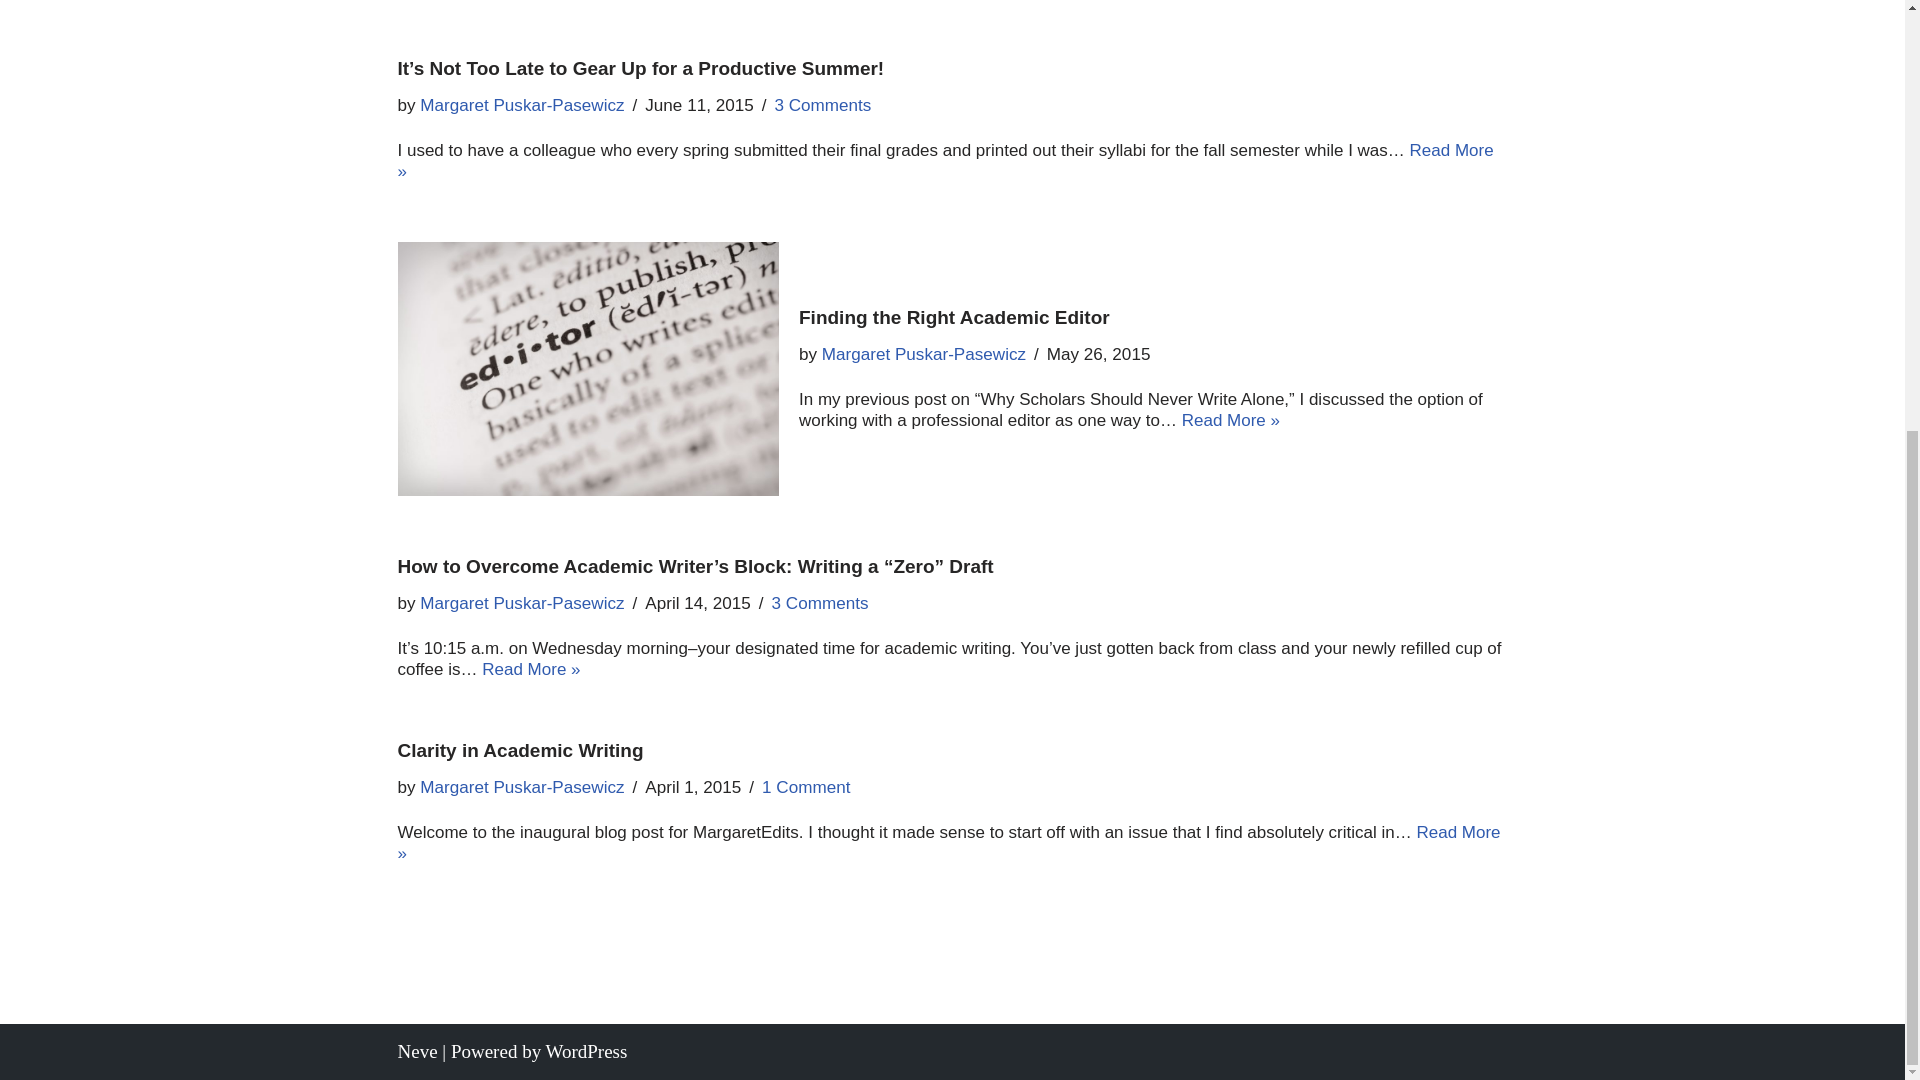 The height and width of the screenshot is (1080, 1920). I want to click on Margaret Puskar-Pasewicz, so click(522, 787).